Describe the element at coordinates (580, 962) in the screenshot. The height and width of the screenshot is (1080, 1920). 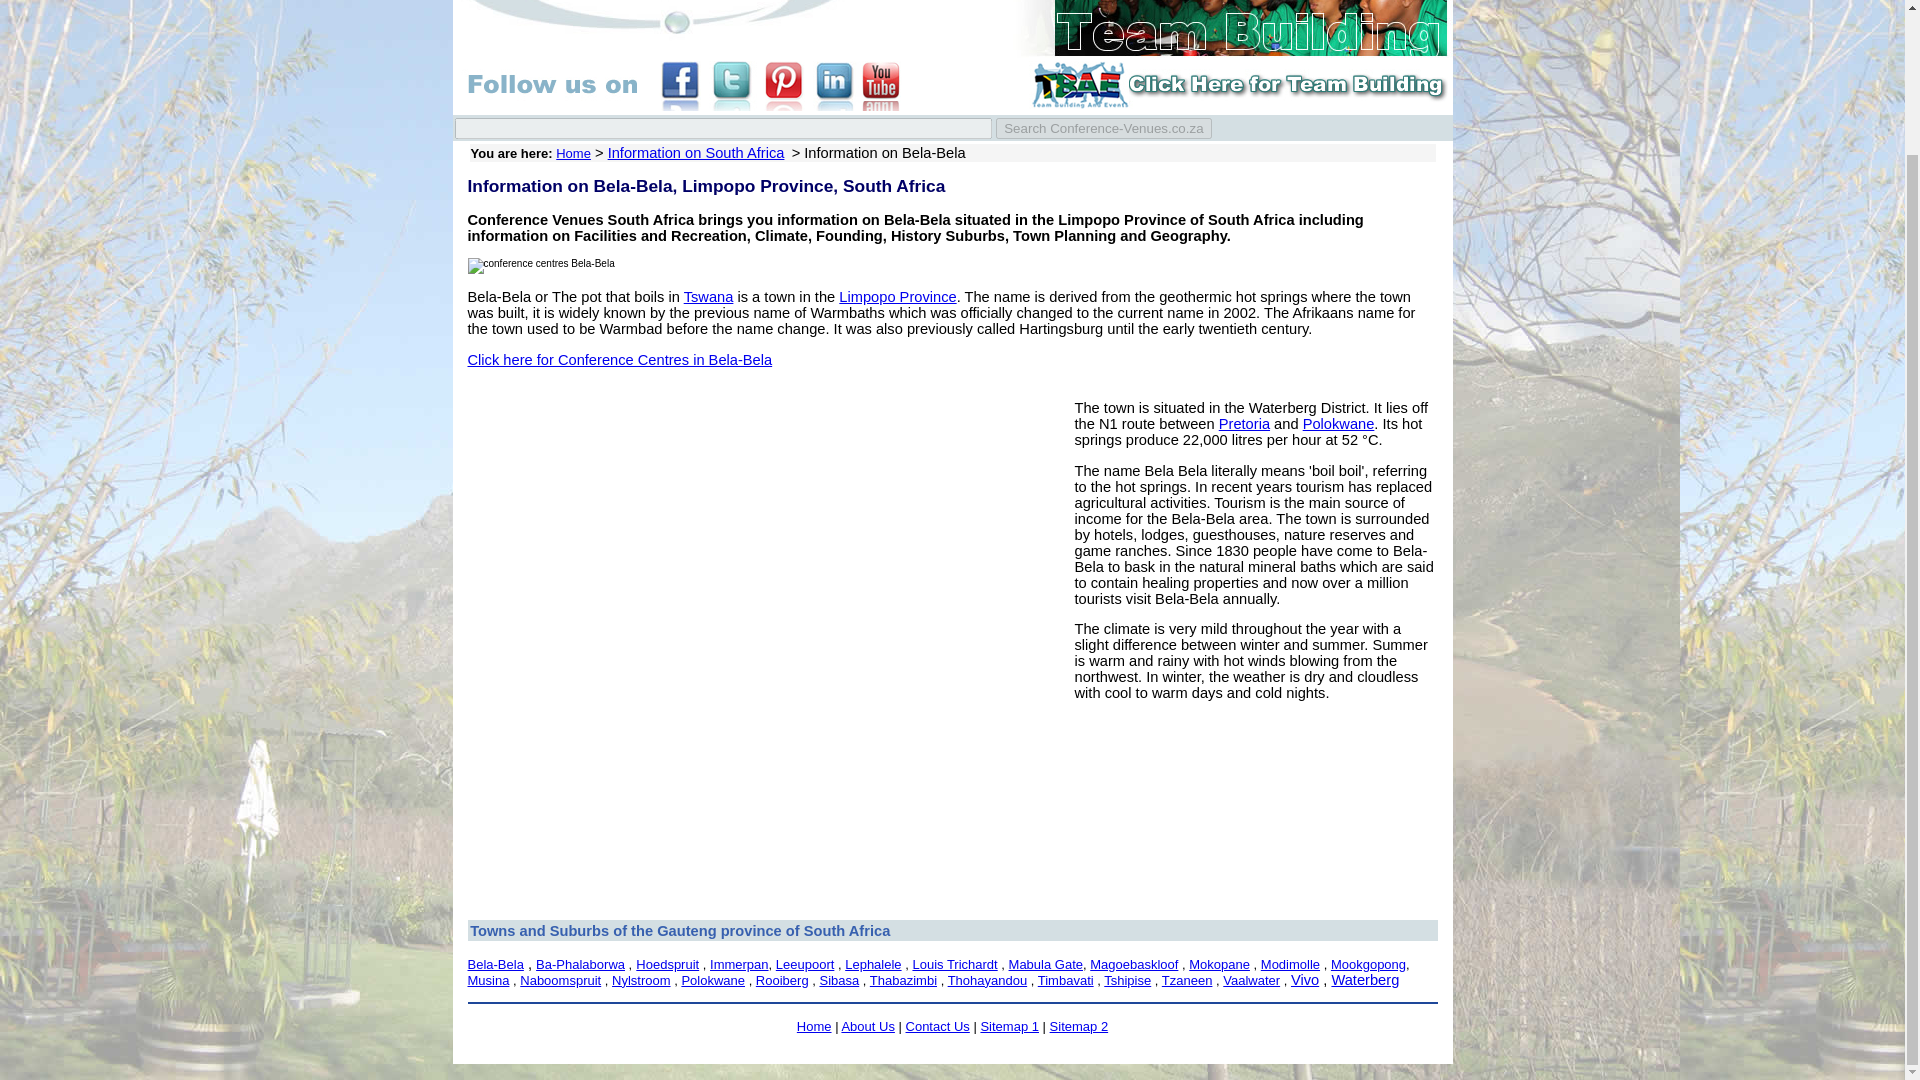
I see `Ba-Phalaborwa` at that location.